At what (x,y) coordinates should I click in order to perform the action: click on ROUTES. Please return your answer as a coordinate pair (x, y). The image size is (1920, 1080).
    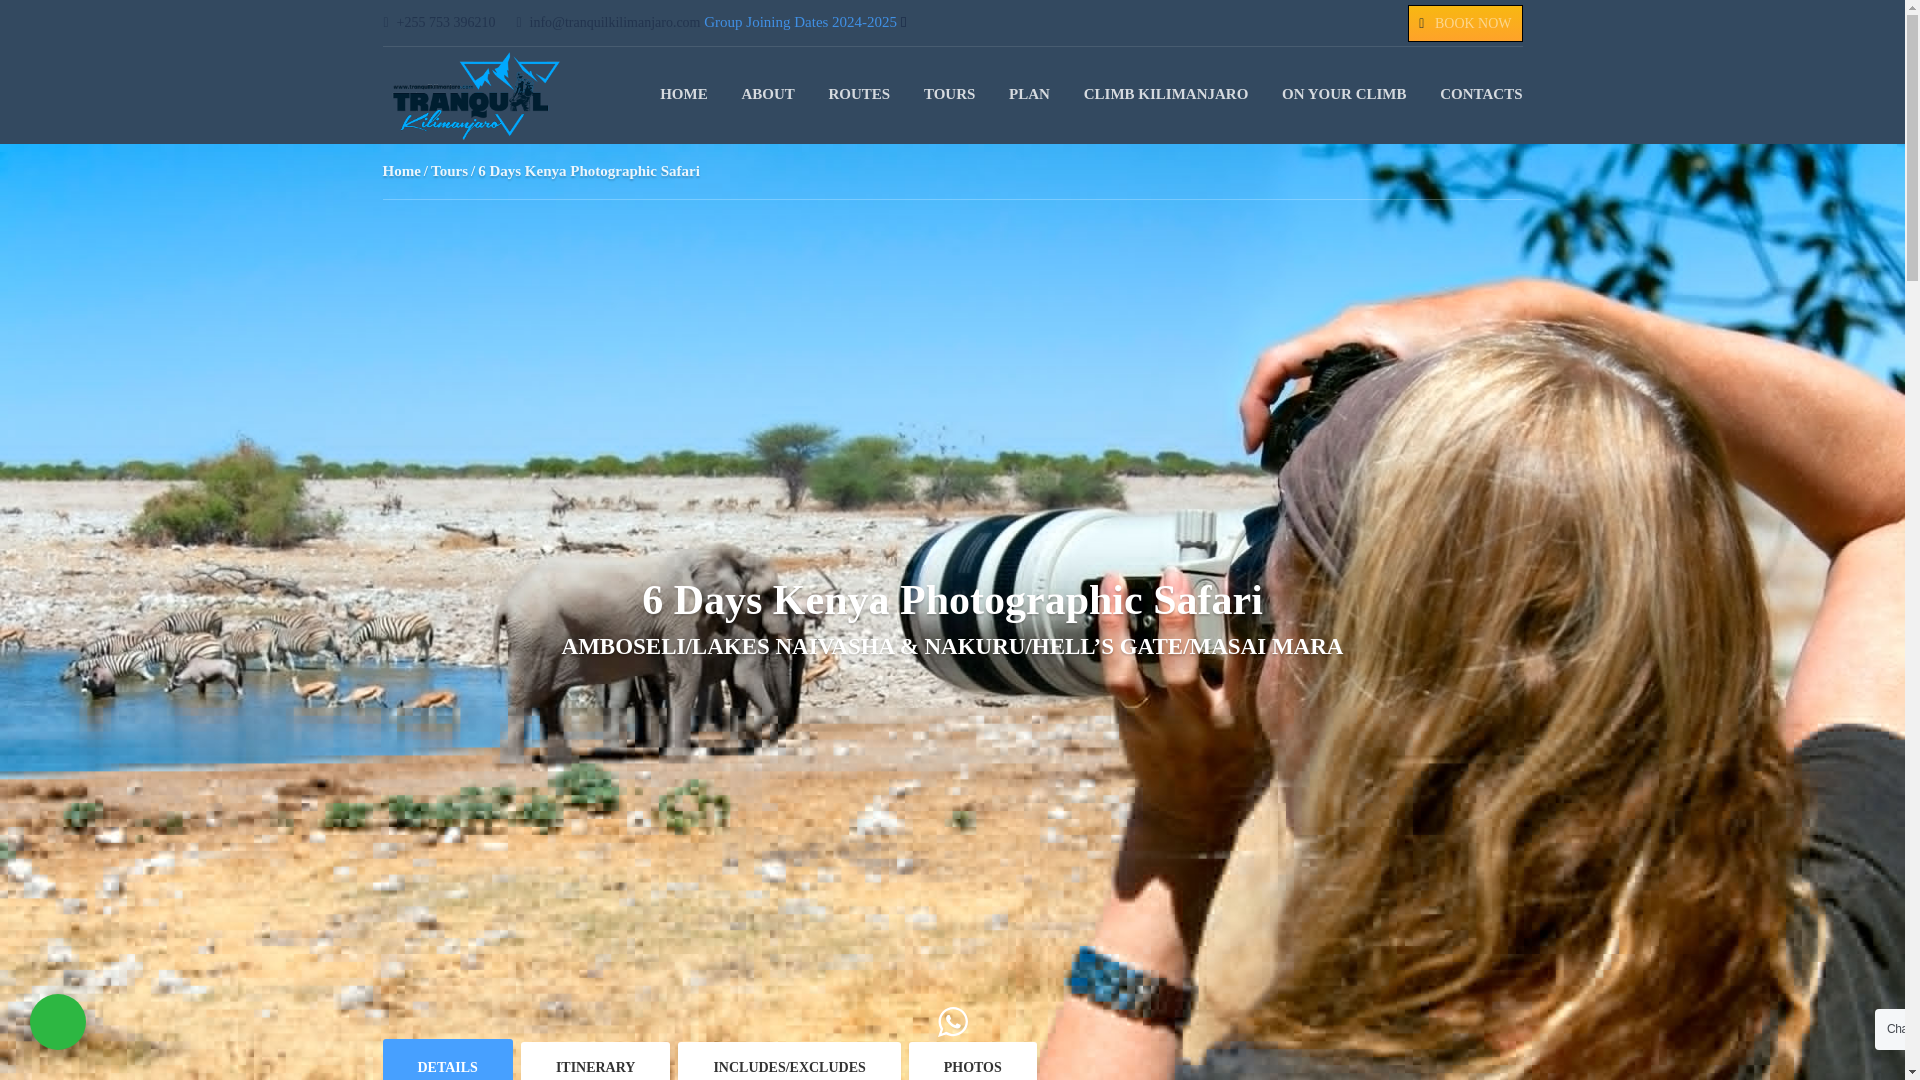
    Looking at the image, I should click on (858, 94).